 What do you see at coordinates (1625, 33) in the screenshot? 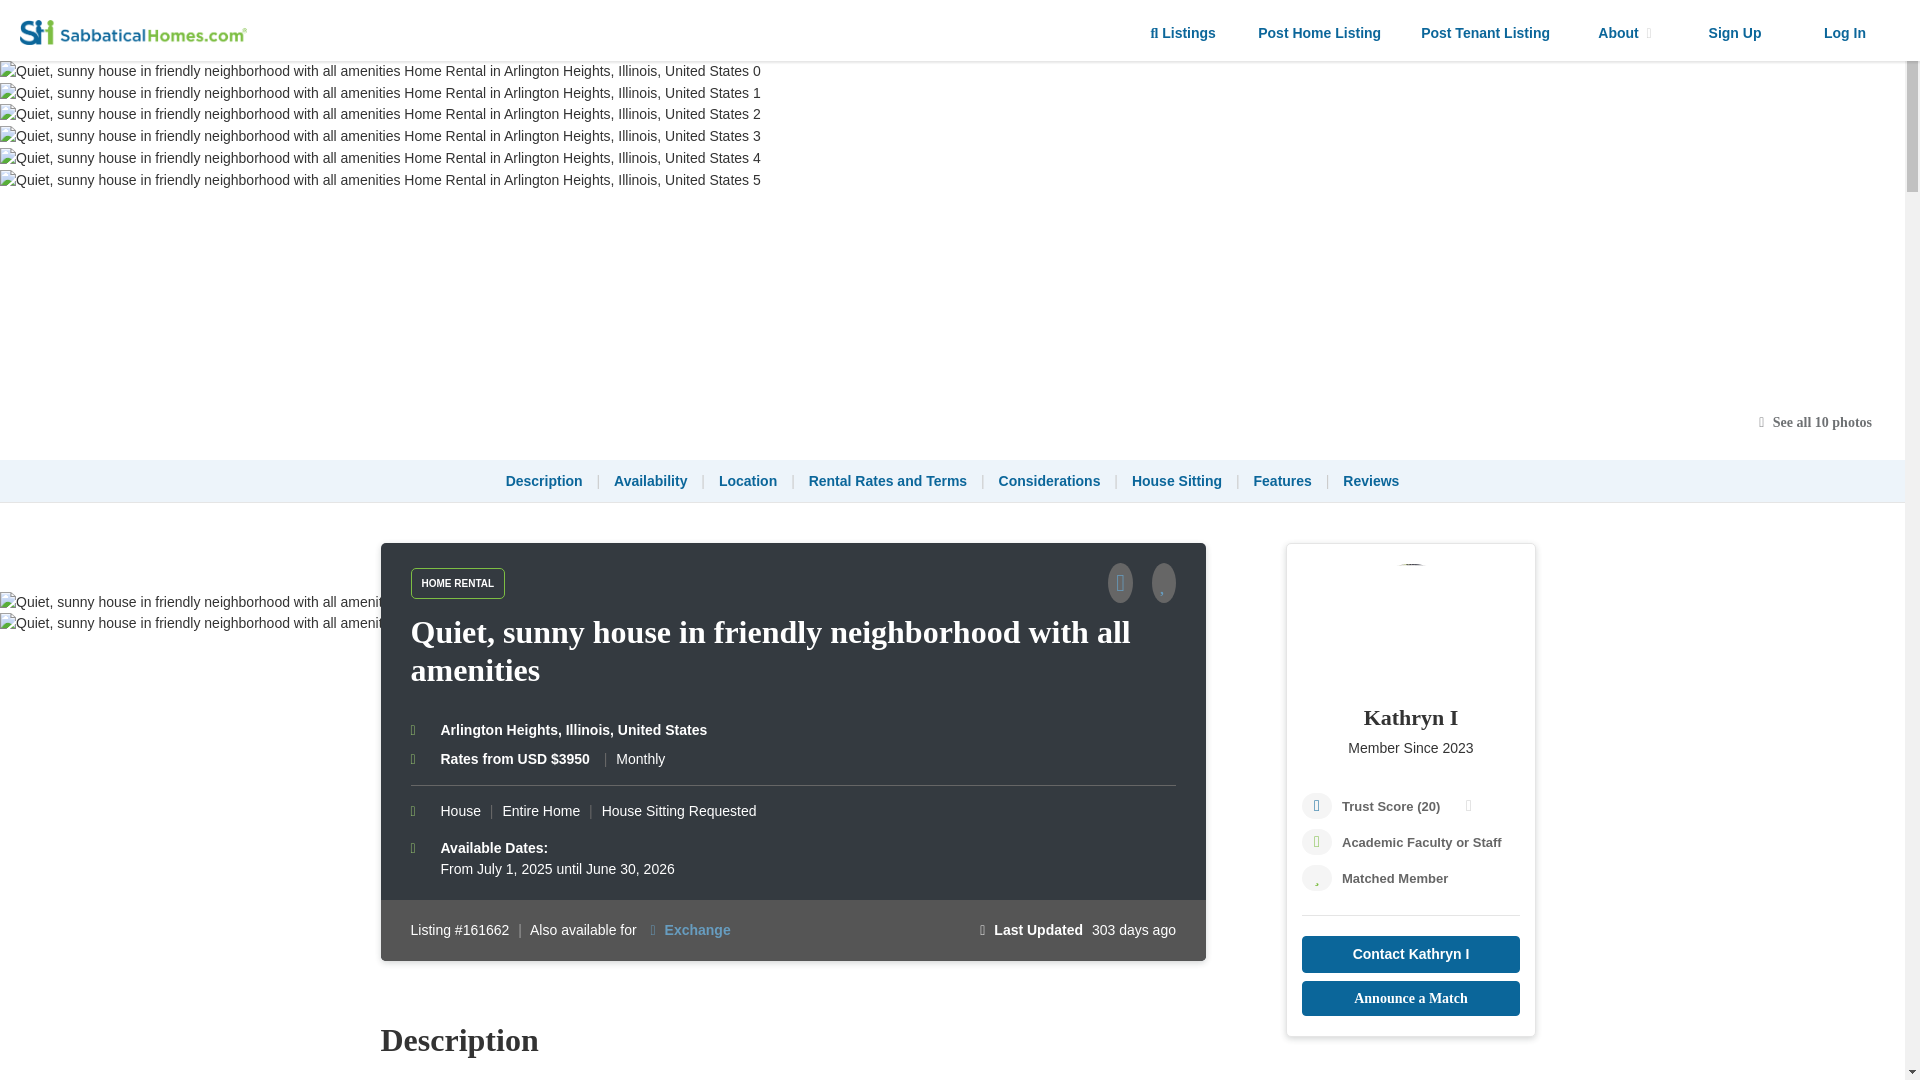
I see `About` at bounding box center [1625, 33].